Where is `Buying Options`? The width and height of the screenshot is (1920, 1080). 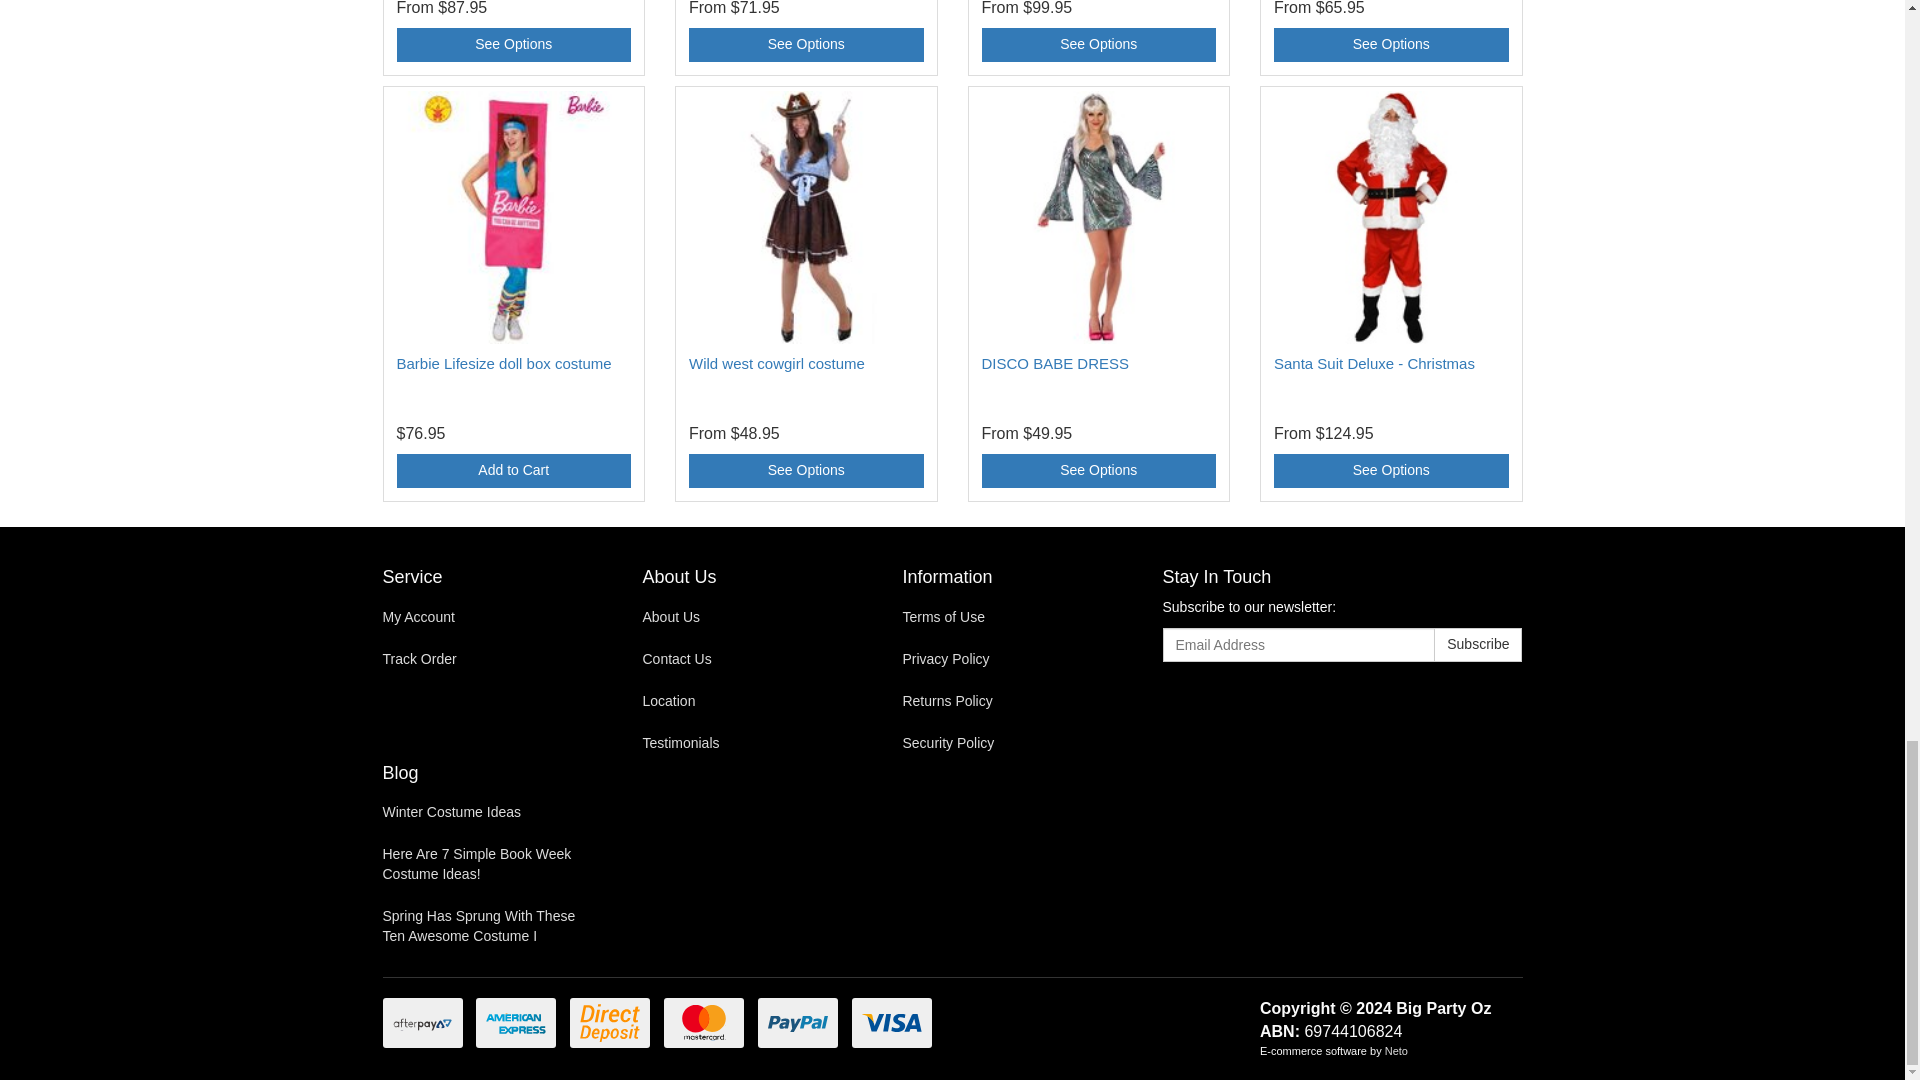
Buying Options is located at coordinates (1099, 44).